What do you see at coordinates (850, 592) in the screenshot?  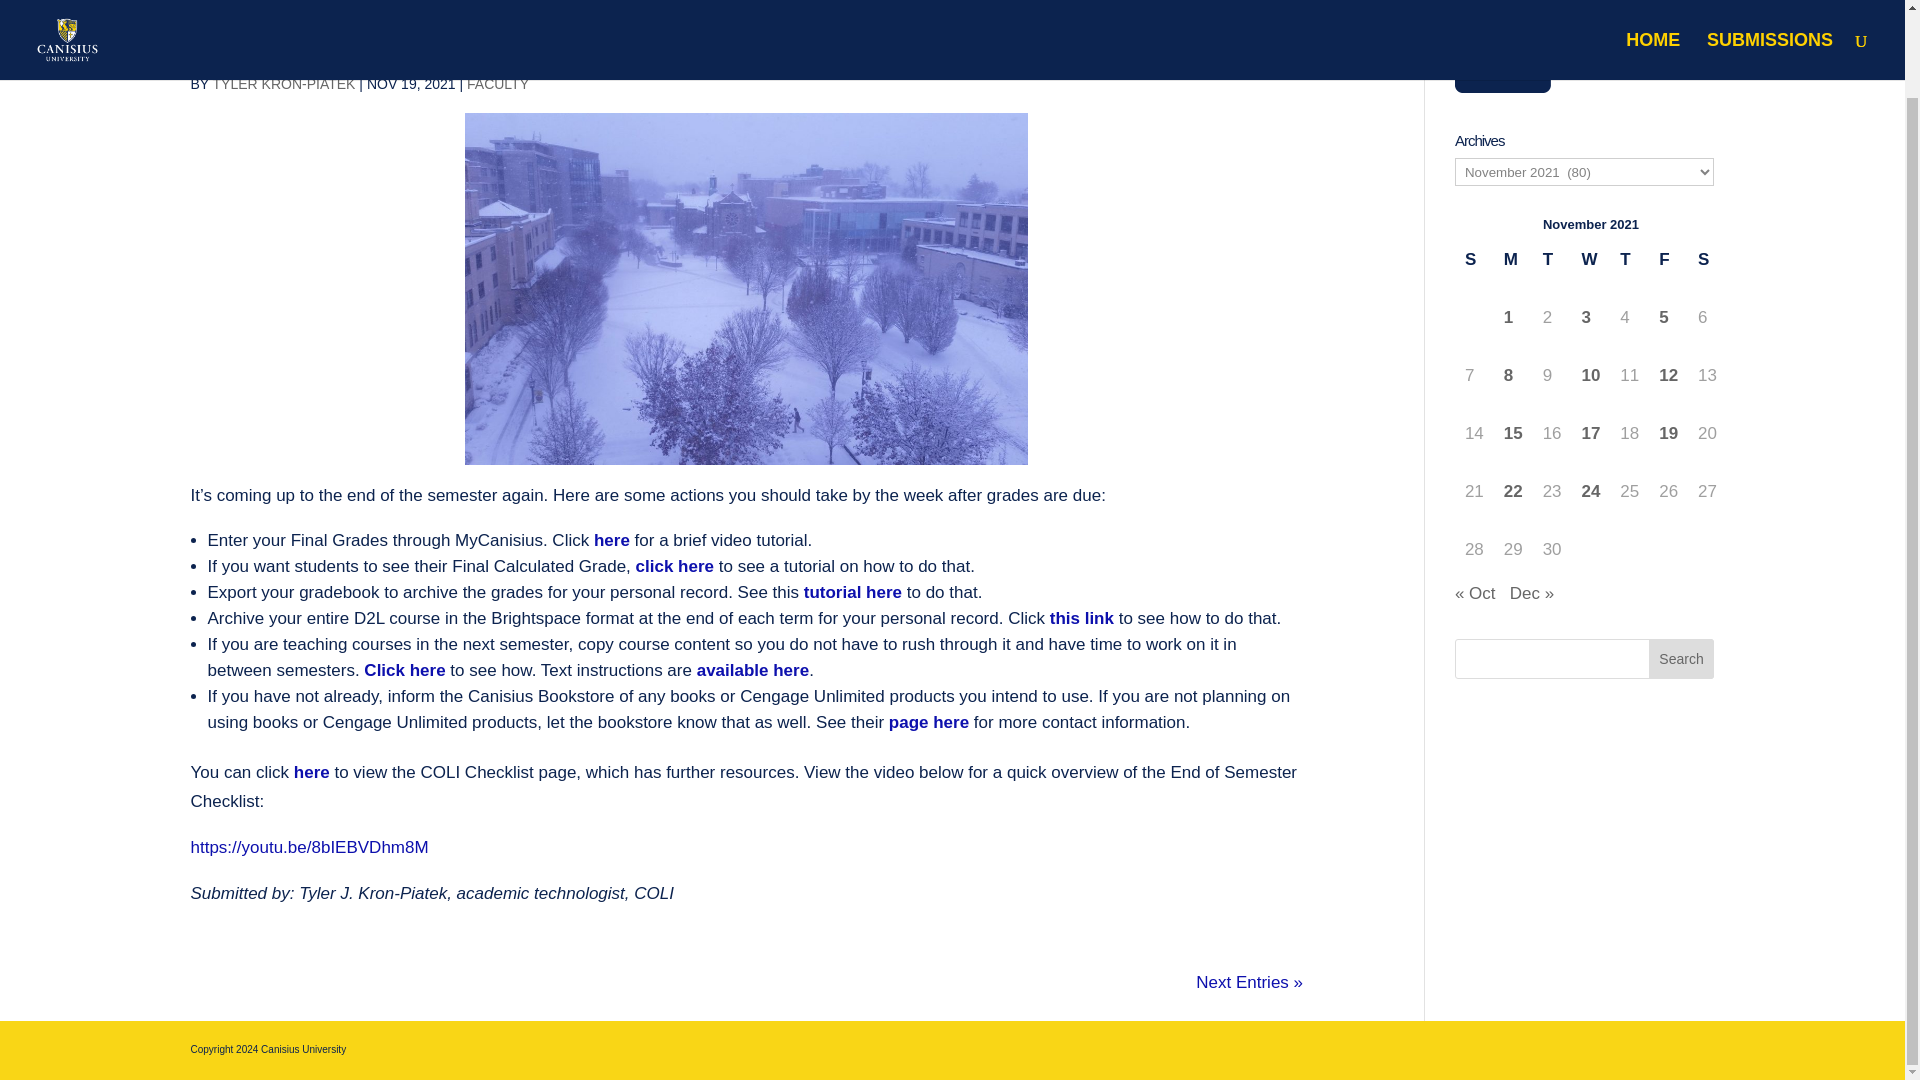 I see ` tutorial here` at bounding box center [850, 592].